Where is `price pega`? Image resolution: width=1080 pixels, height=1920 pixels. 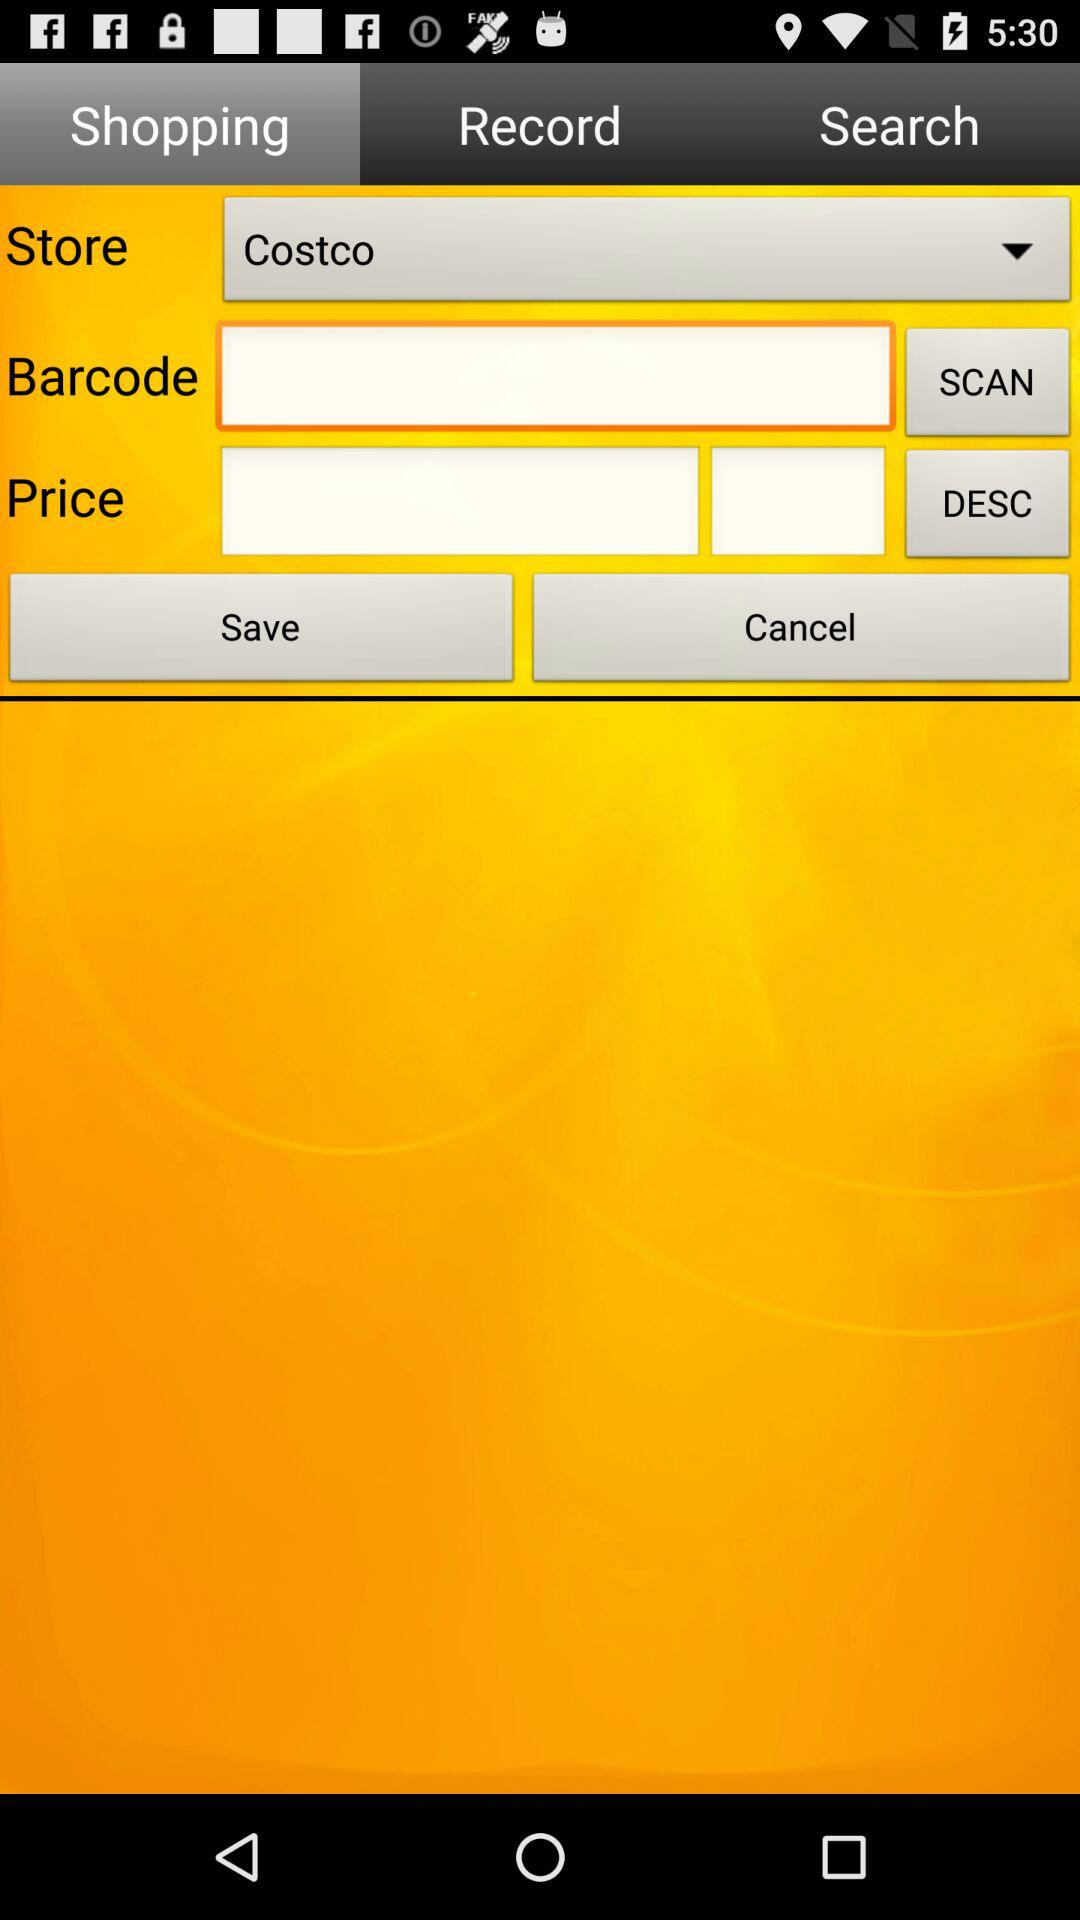 price pega is located at coordinates (460, 507).